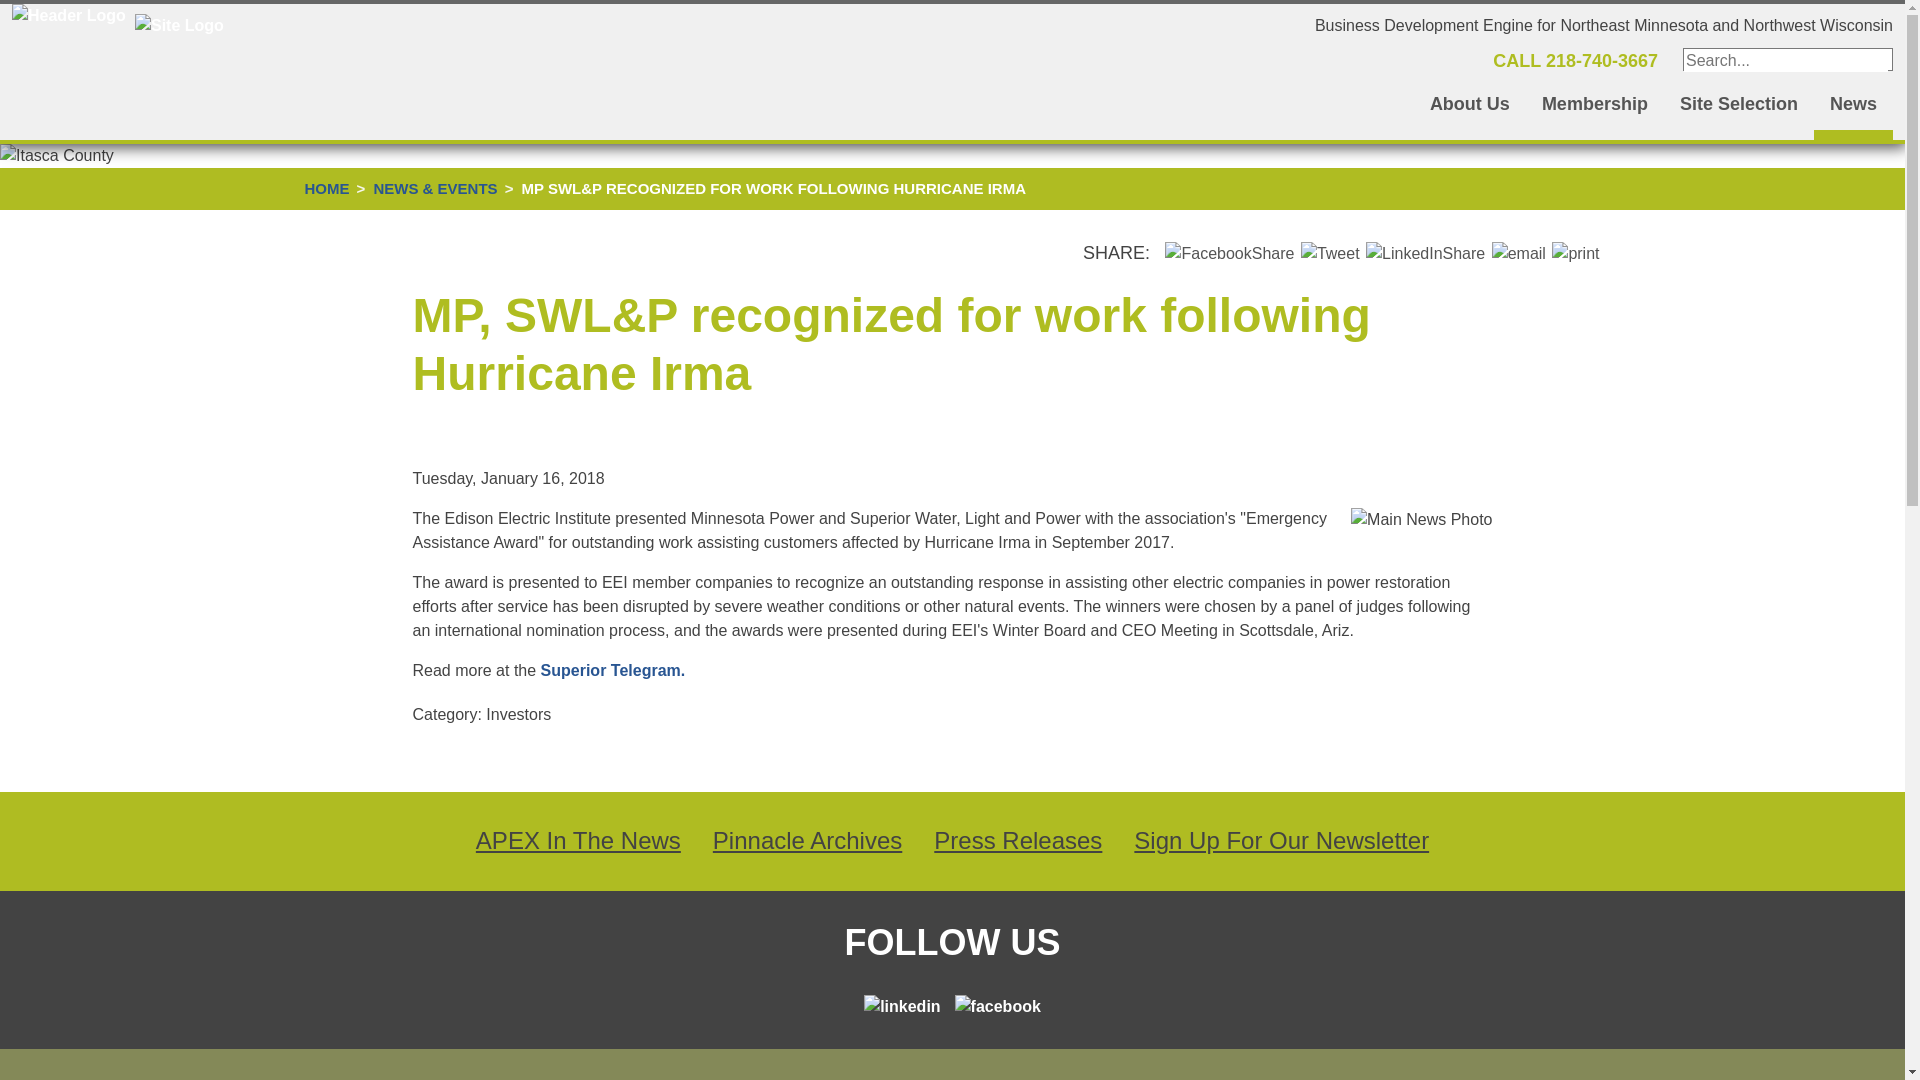 This screenshot has height=1080, width=1920. What do you see at coordinates (1739, 107) in the screenshot?
I see `Site Selection` at bounding box center [1739, 107].